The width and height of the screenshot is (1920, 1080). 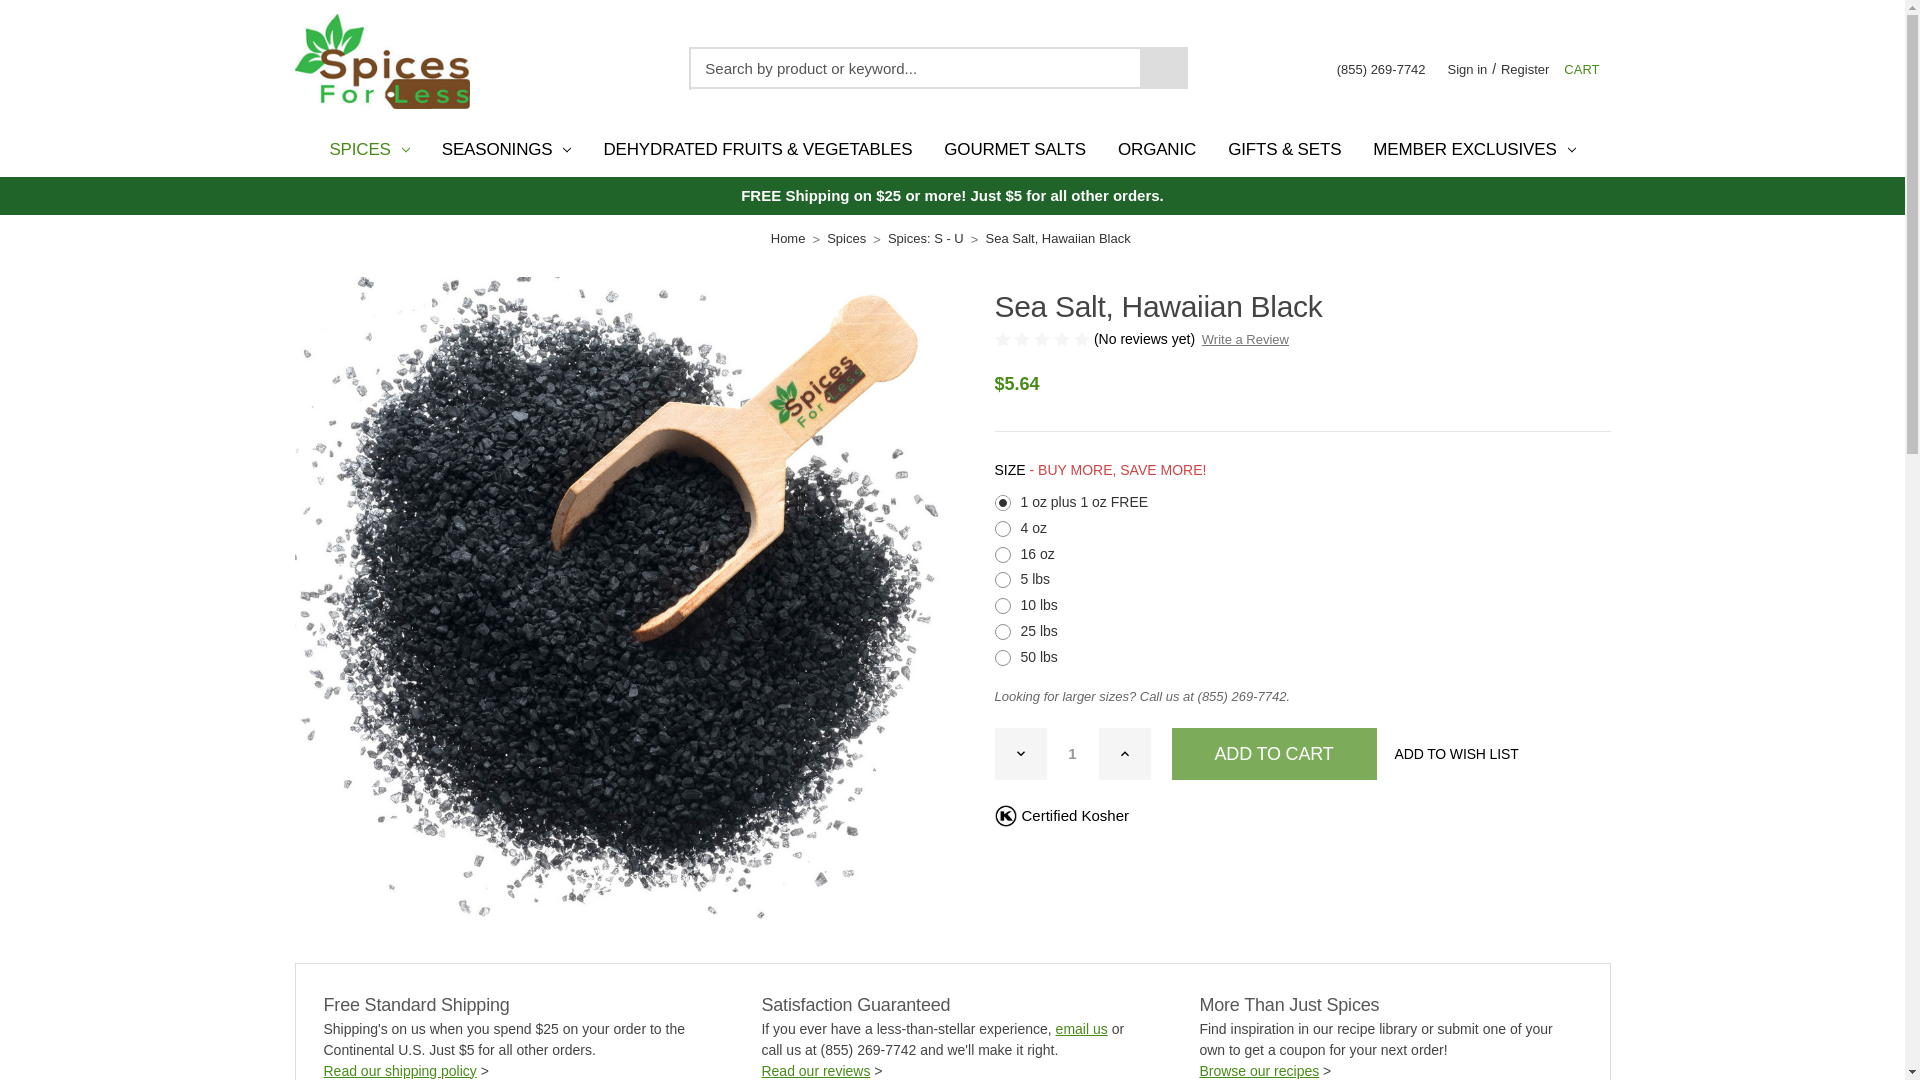 I want to click on ORGANIC, so click(x=1156, y=150).